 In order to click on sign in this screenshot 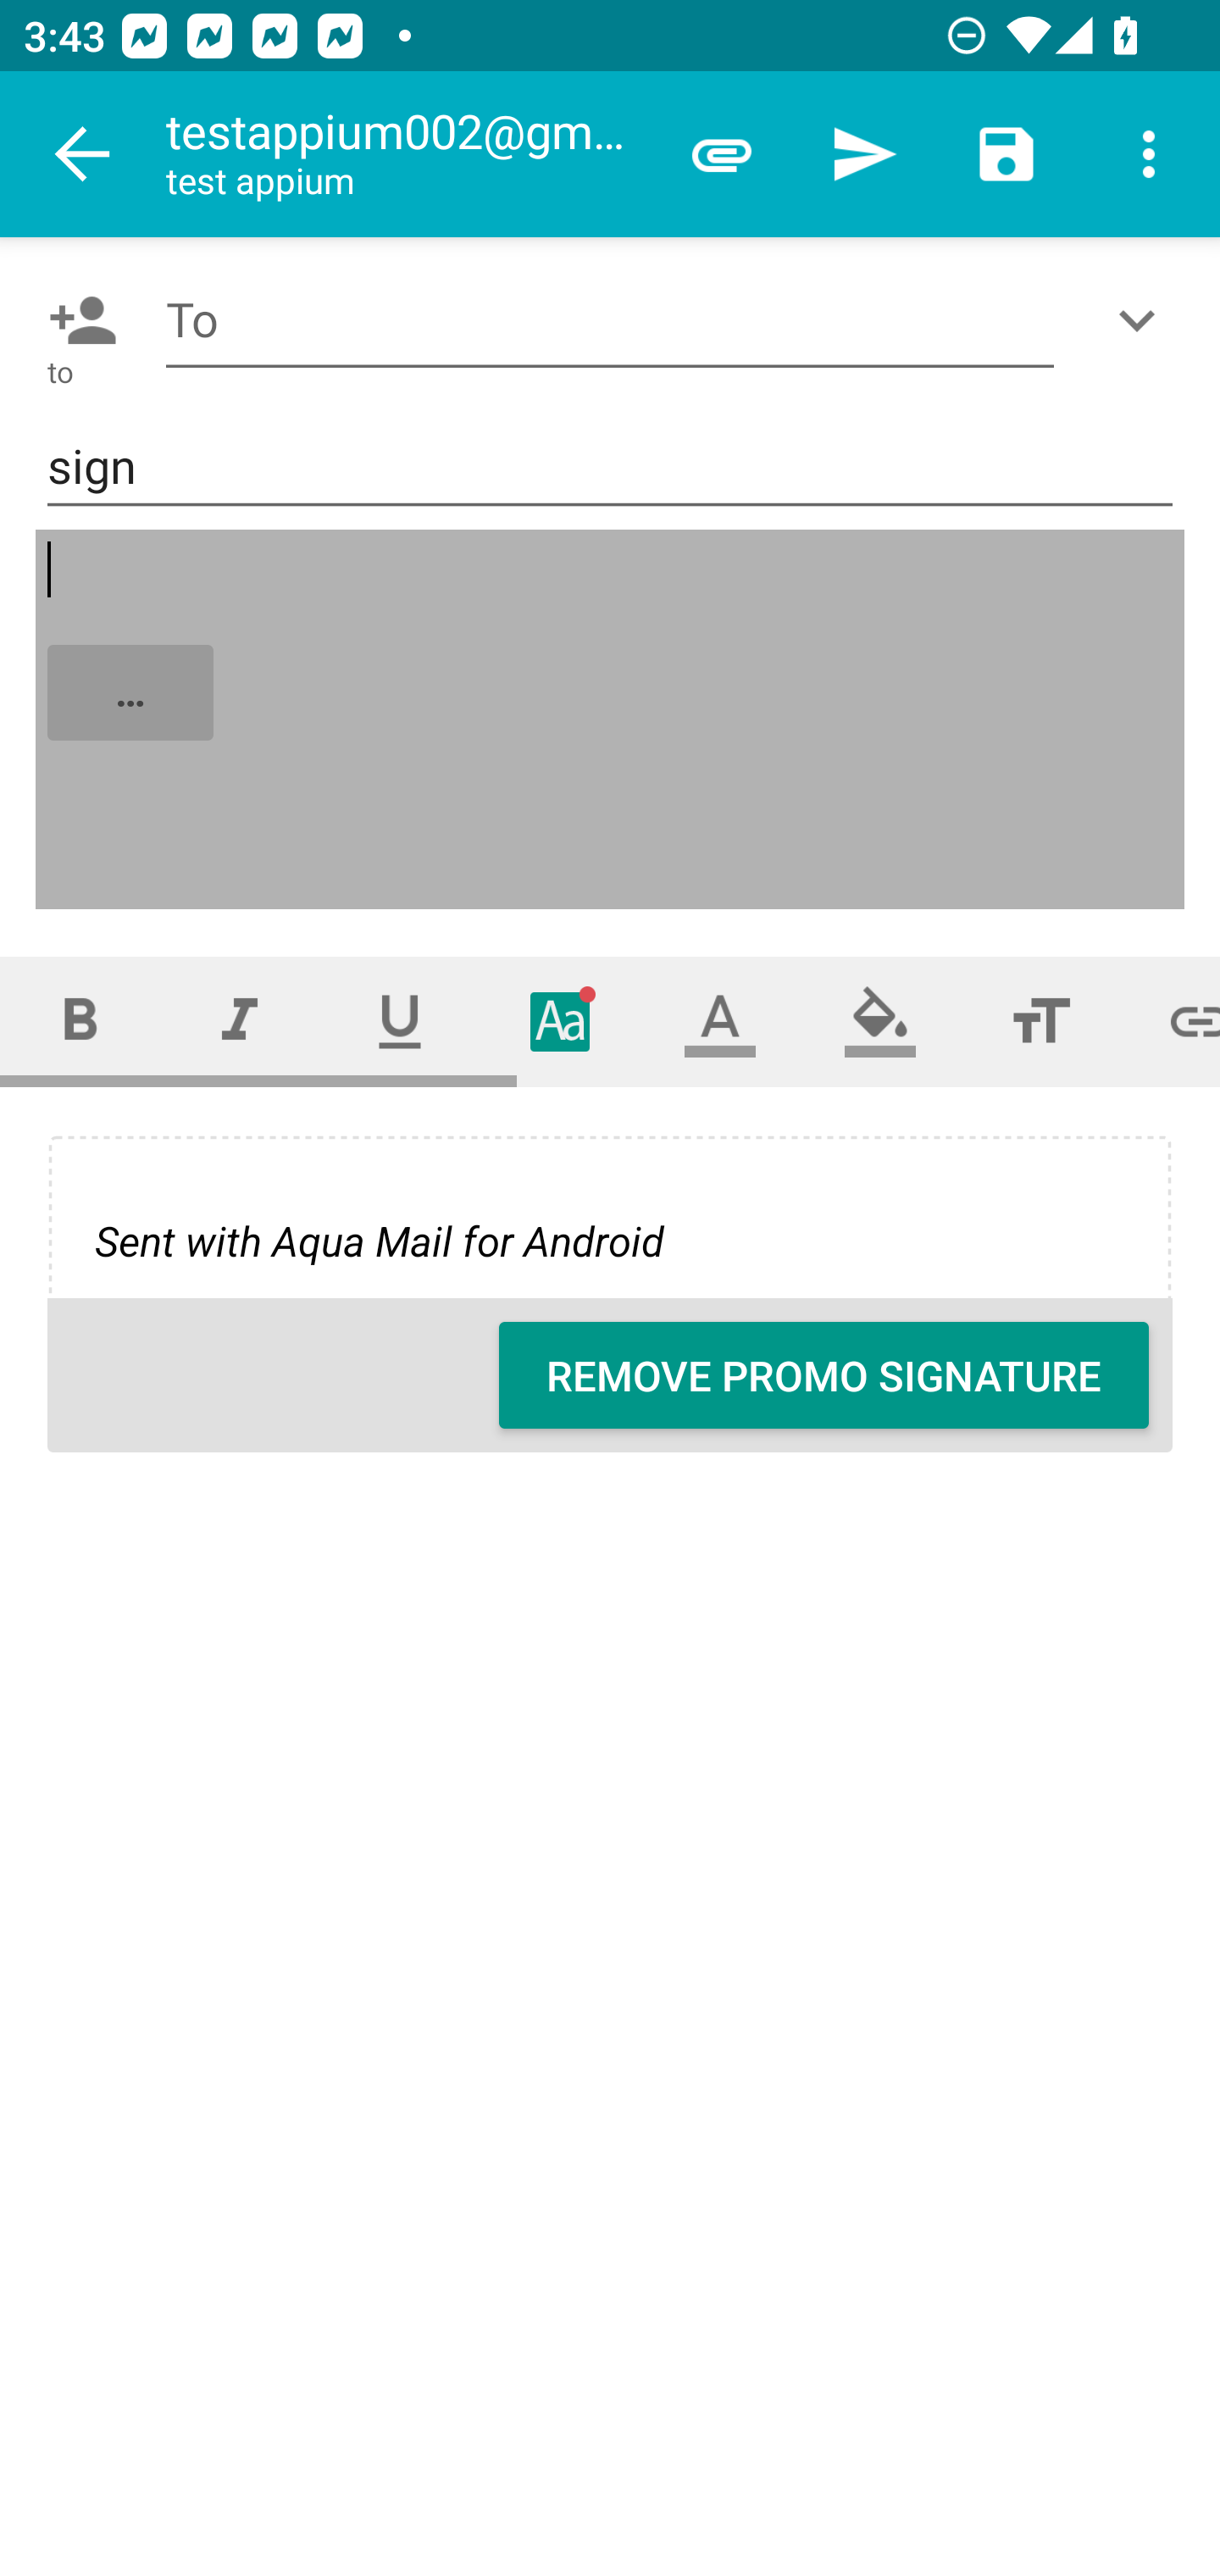, I will do `click(610, 468)`.